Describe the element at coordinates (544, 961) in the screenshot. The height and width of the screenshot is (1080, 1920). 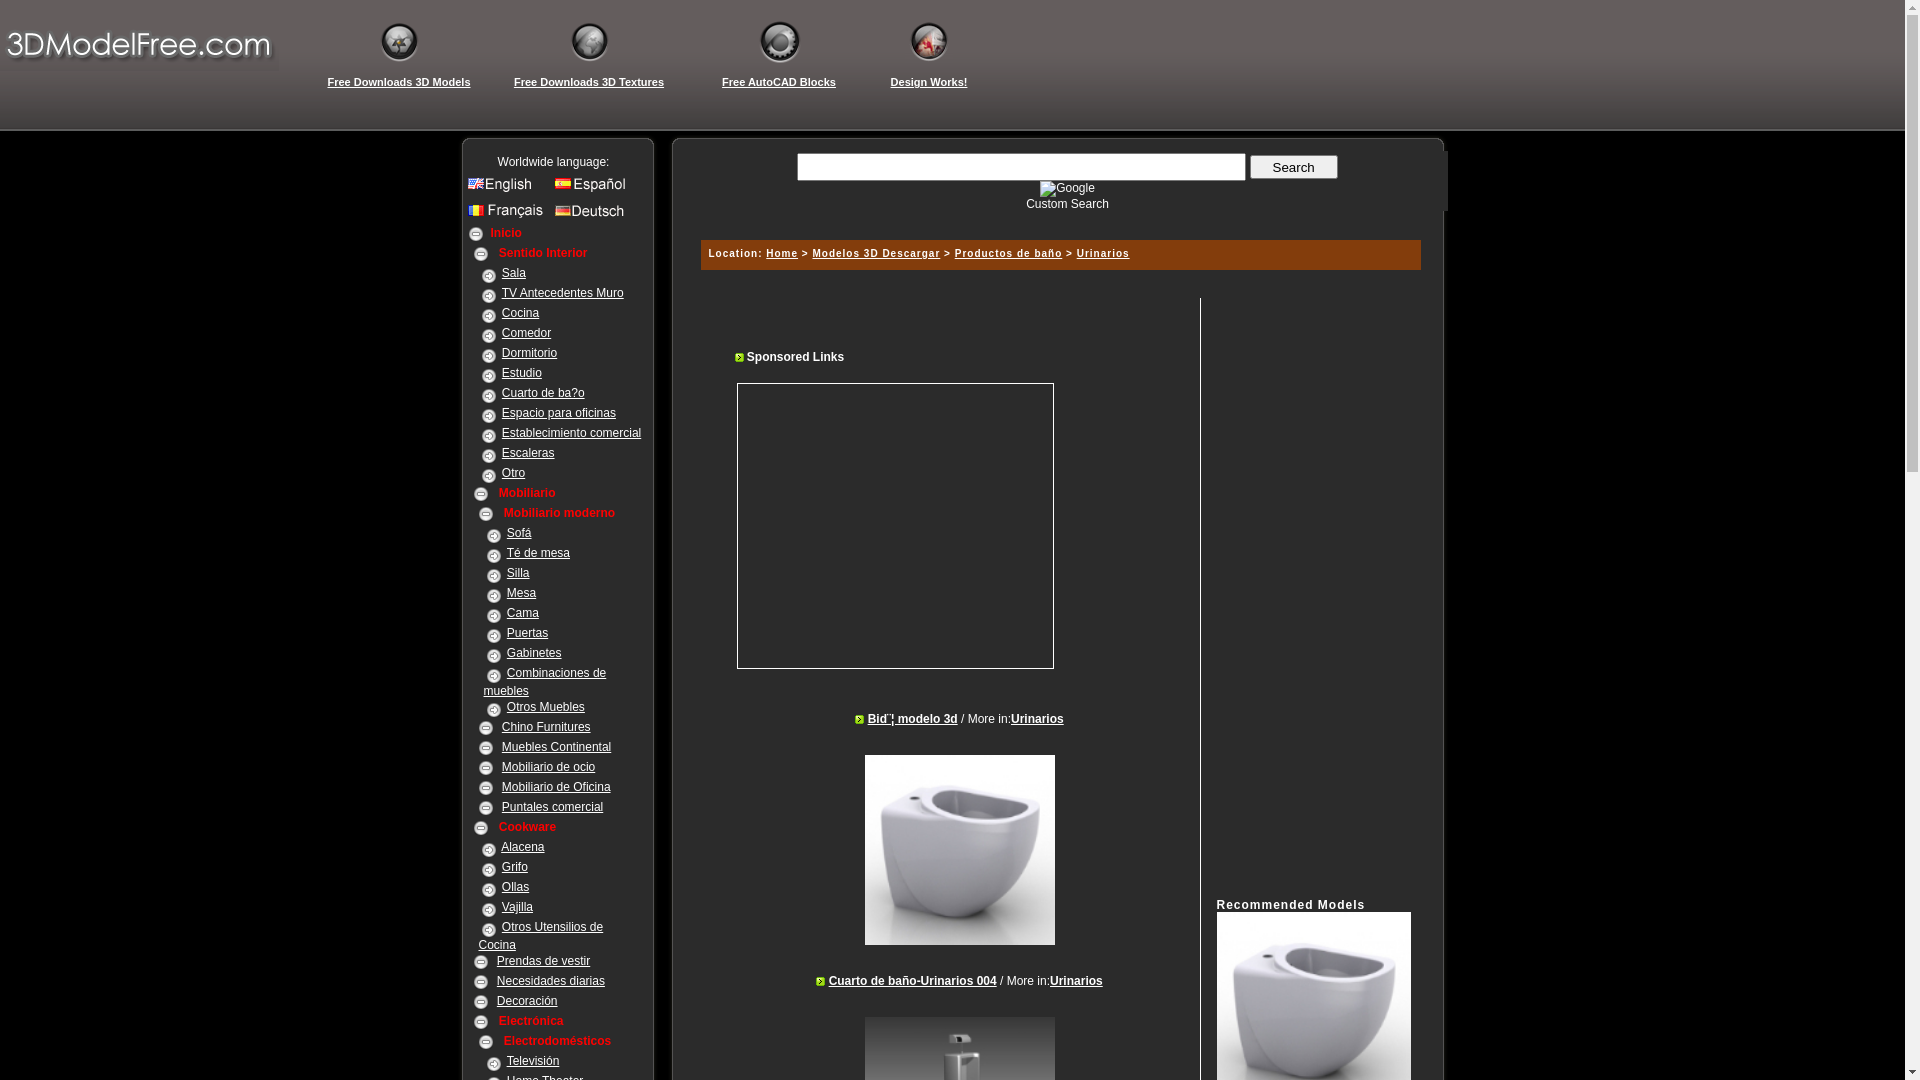
I see `Prendas de vestir` at that location.